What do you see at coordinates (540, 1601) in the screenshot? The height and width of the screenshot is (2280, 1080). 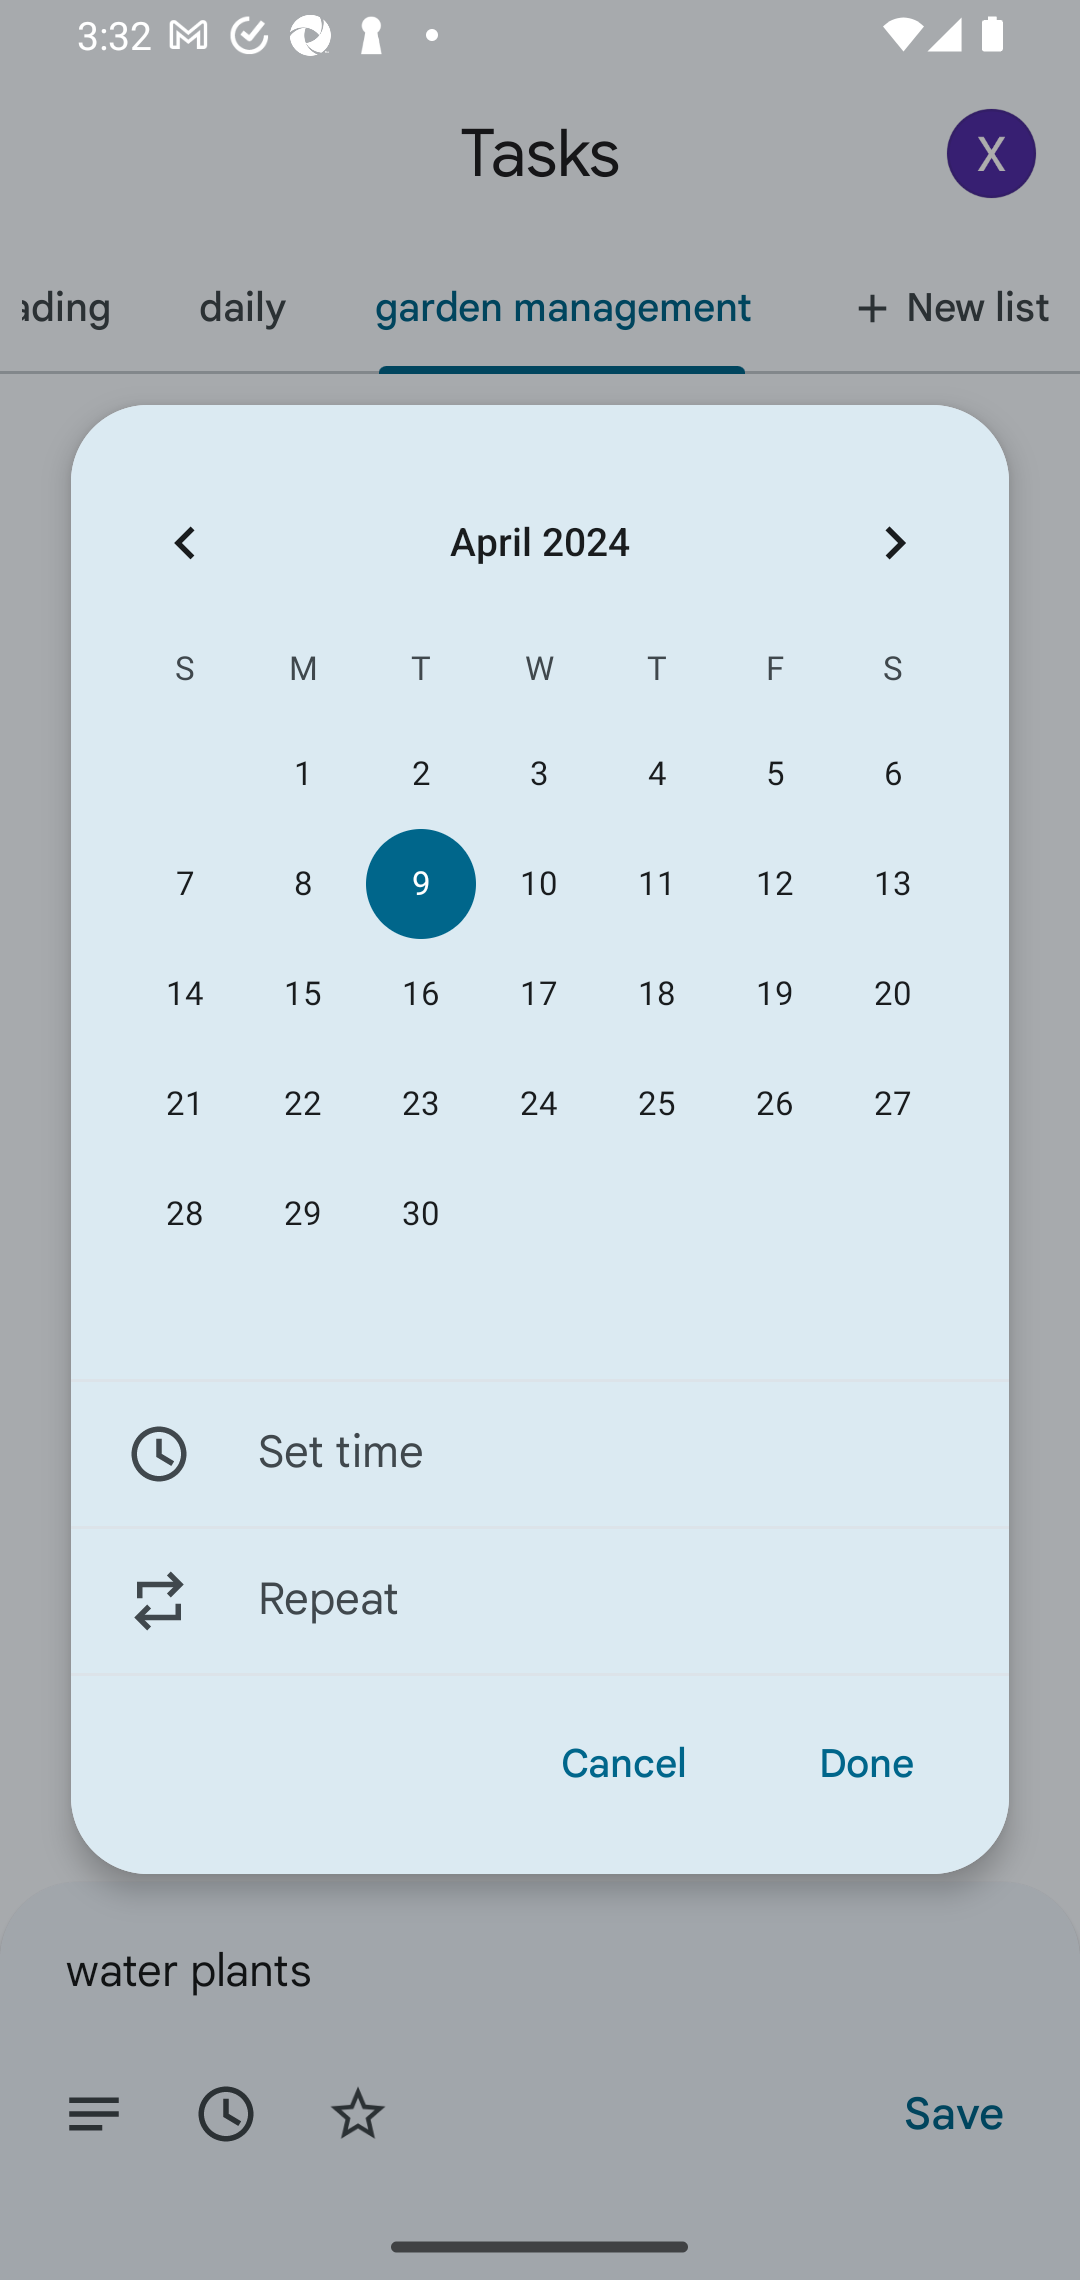 I see `Repeat` at bounding box center [540, 1601].